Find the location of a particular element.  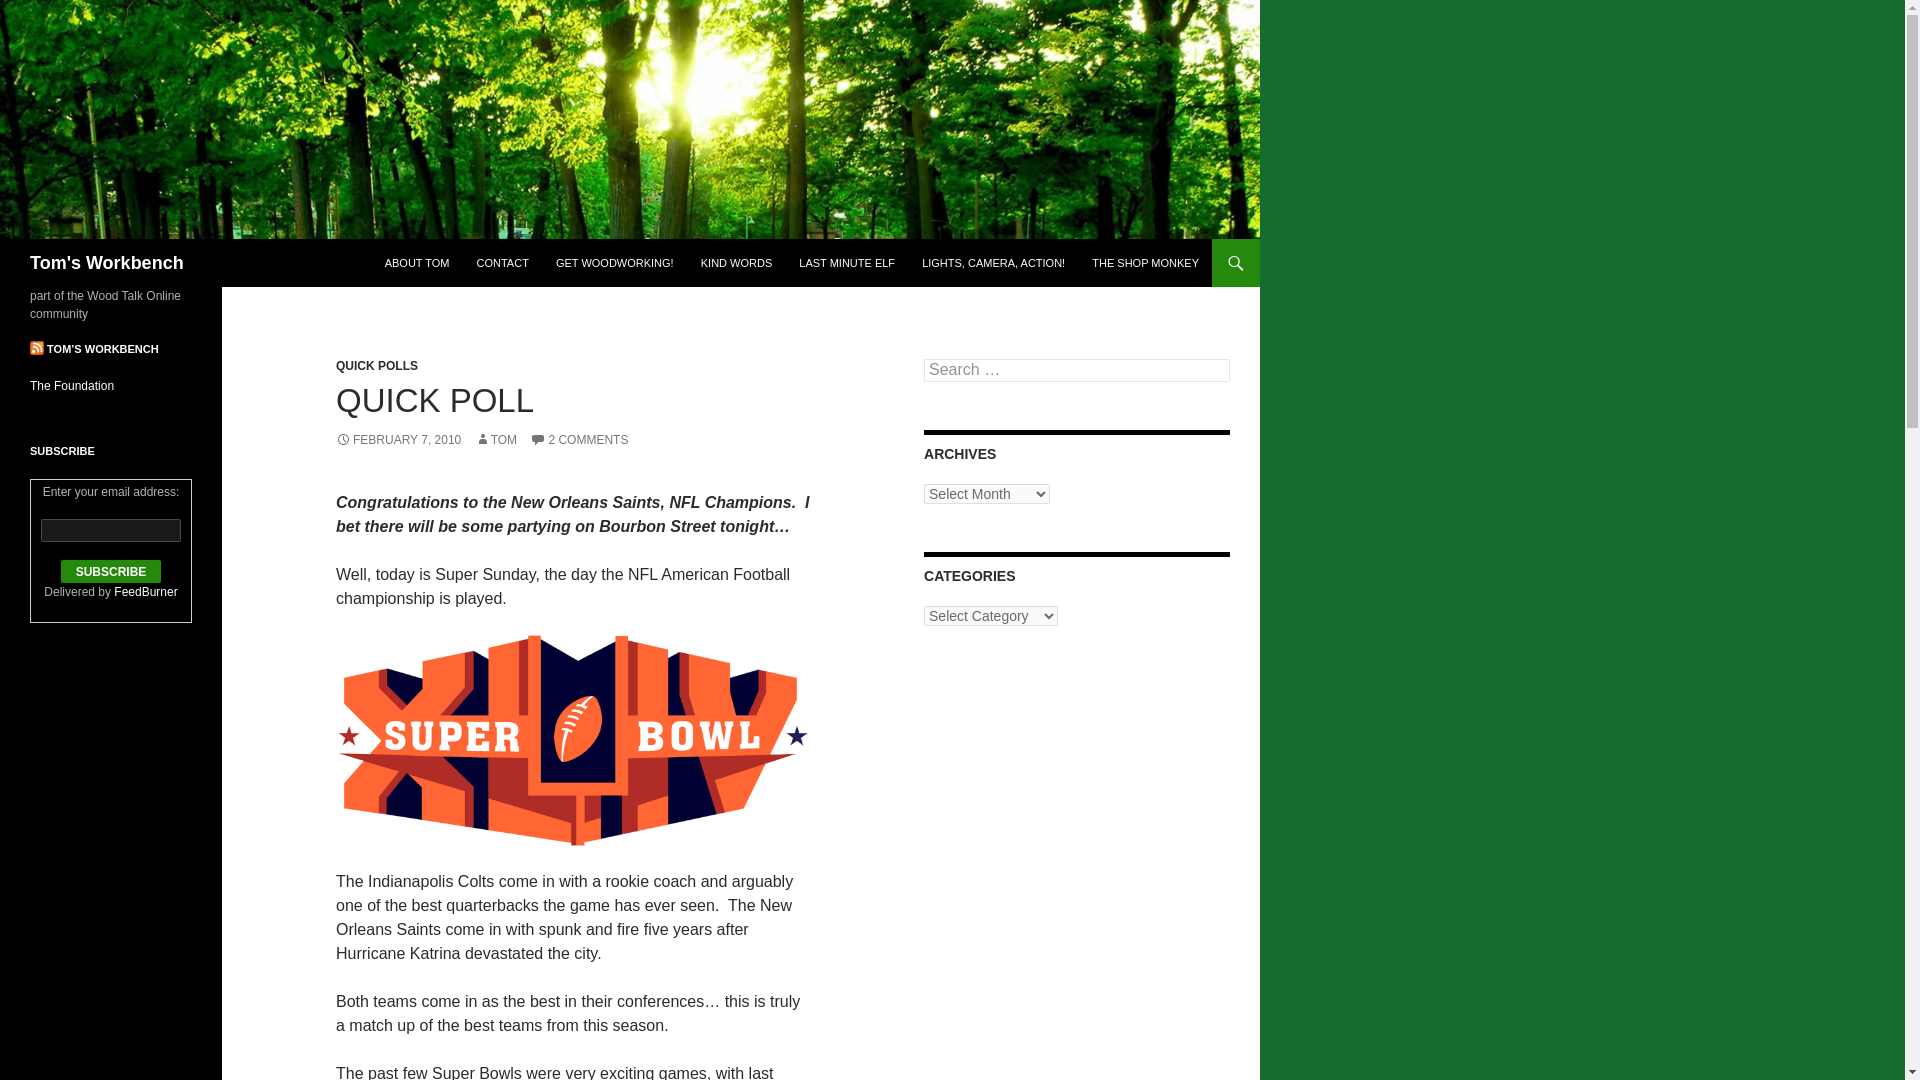

Search is located at coordinates (40, 11).